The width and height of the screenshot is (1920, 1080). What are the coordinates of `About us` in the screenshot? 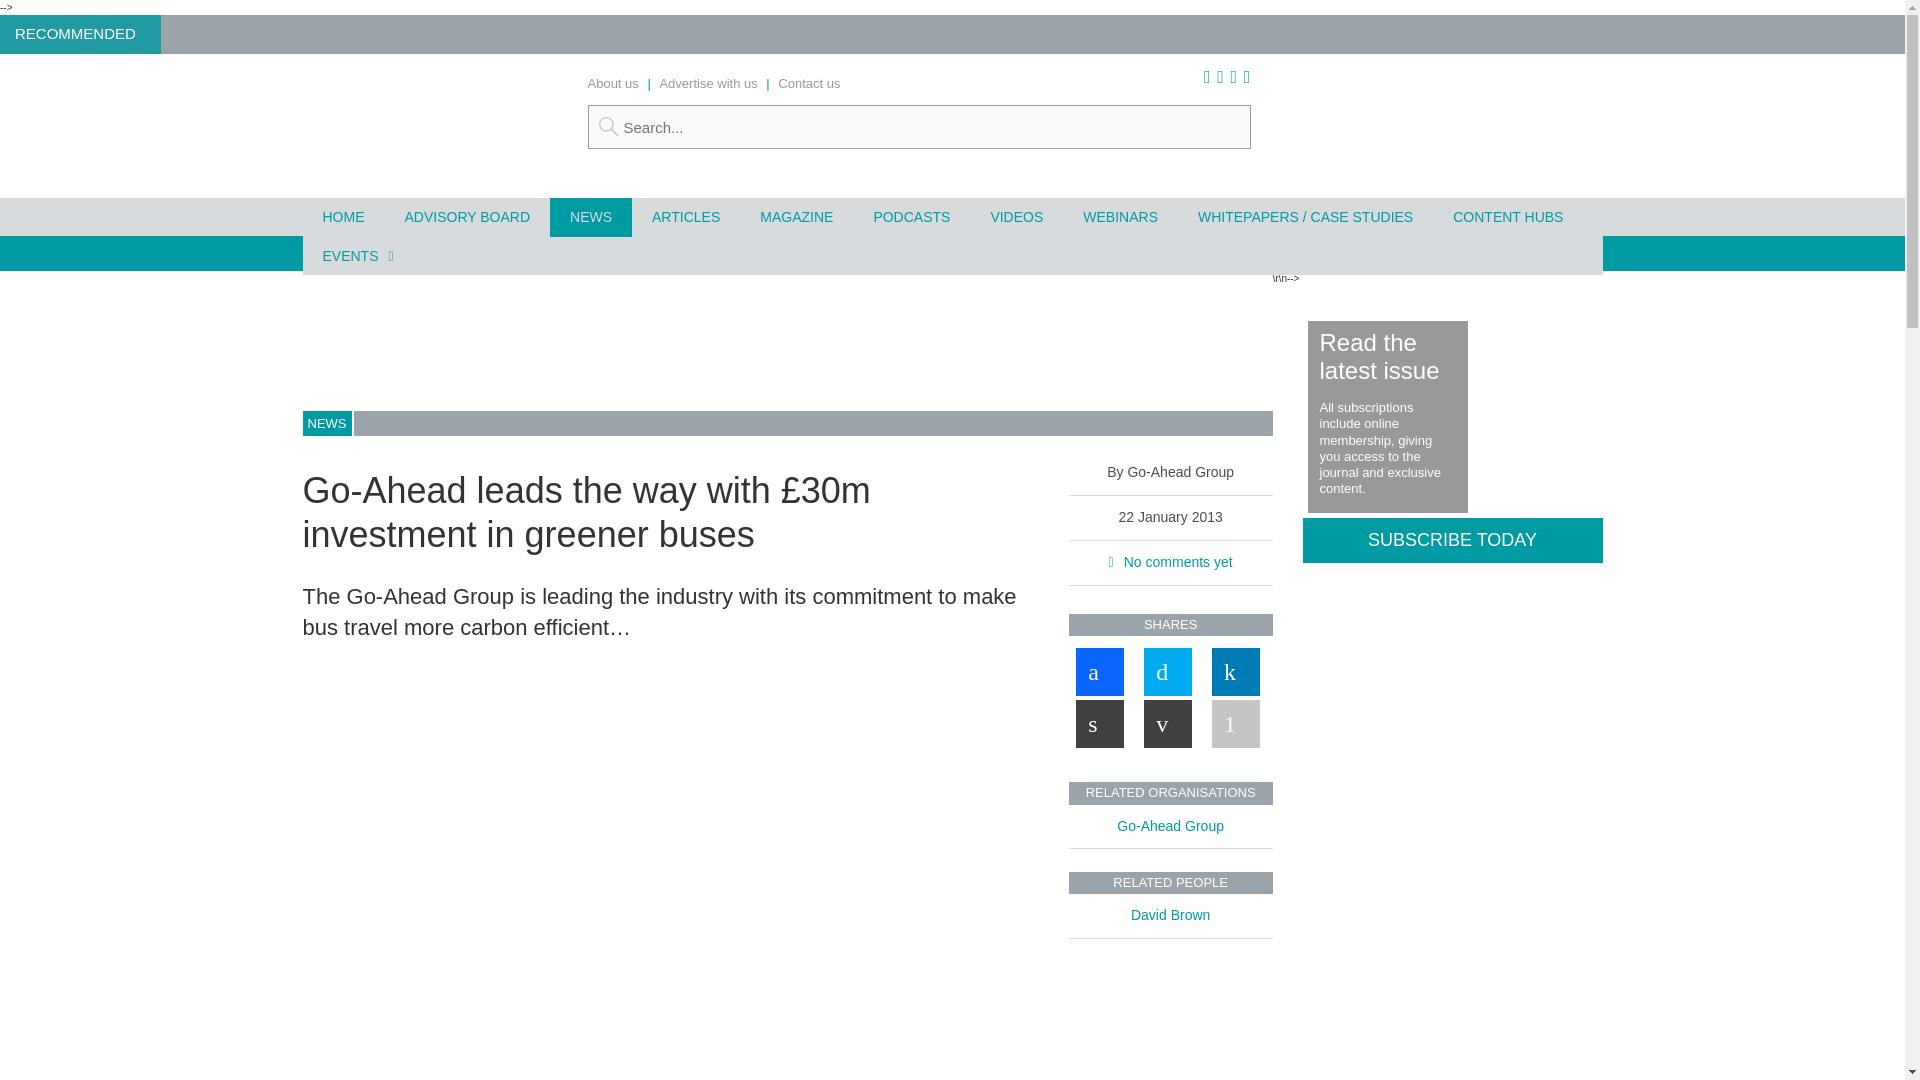 It's located at (613, 82).